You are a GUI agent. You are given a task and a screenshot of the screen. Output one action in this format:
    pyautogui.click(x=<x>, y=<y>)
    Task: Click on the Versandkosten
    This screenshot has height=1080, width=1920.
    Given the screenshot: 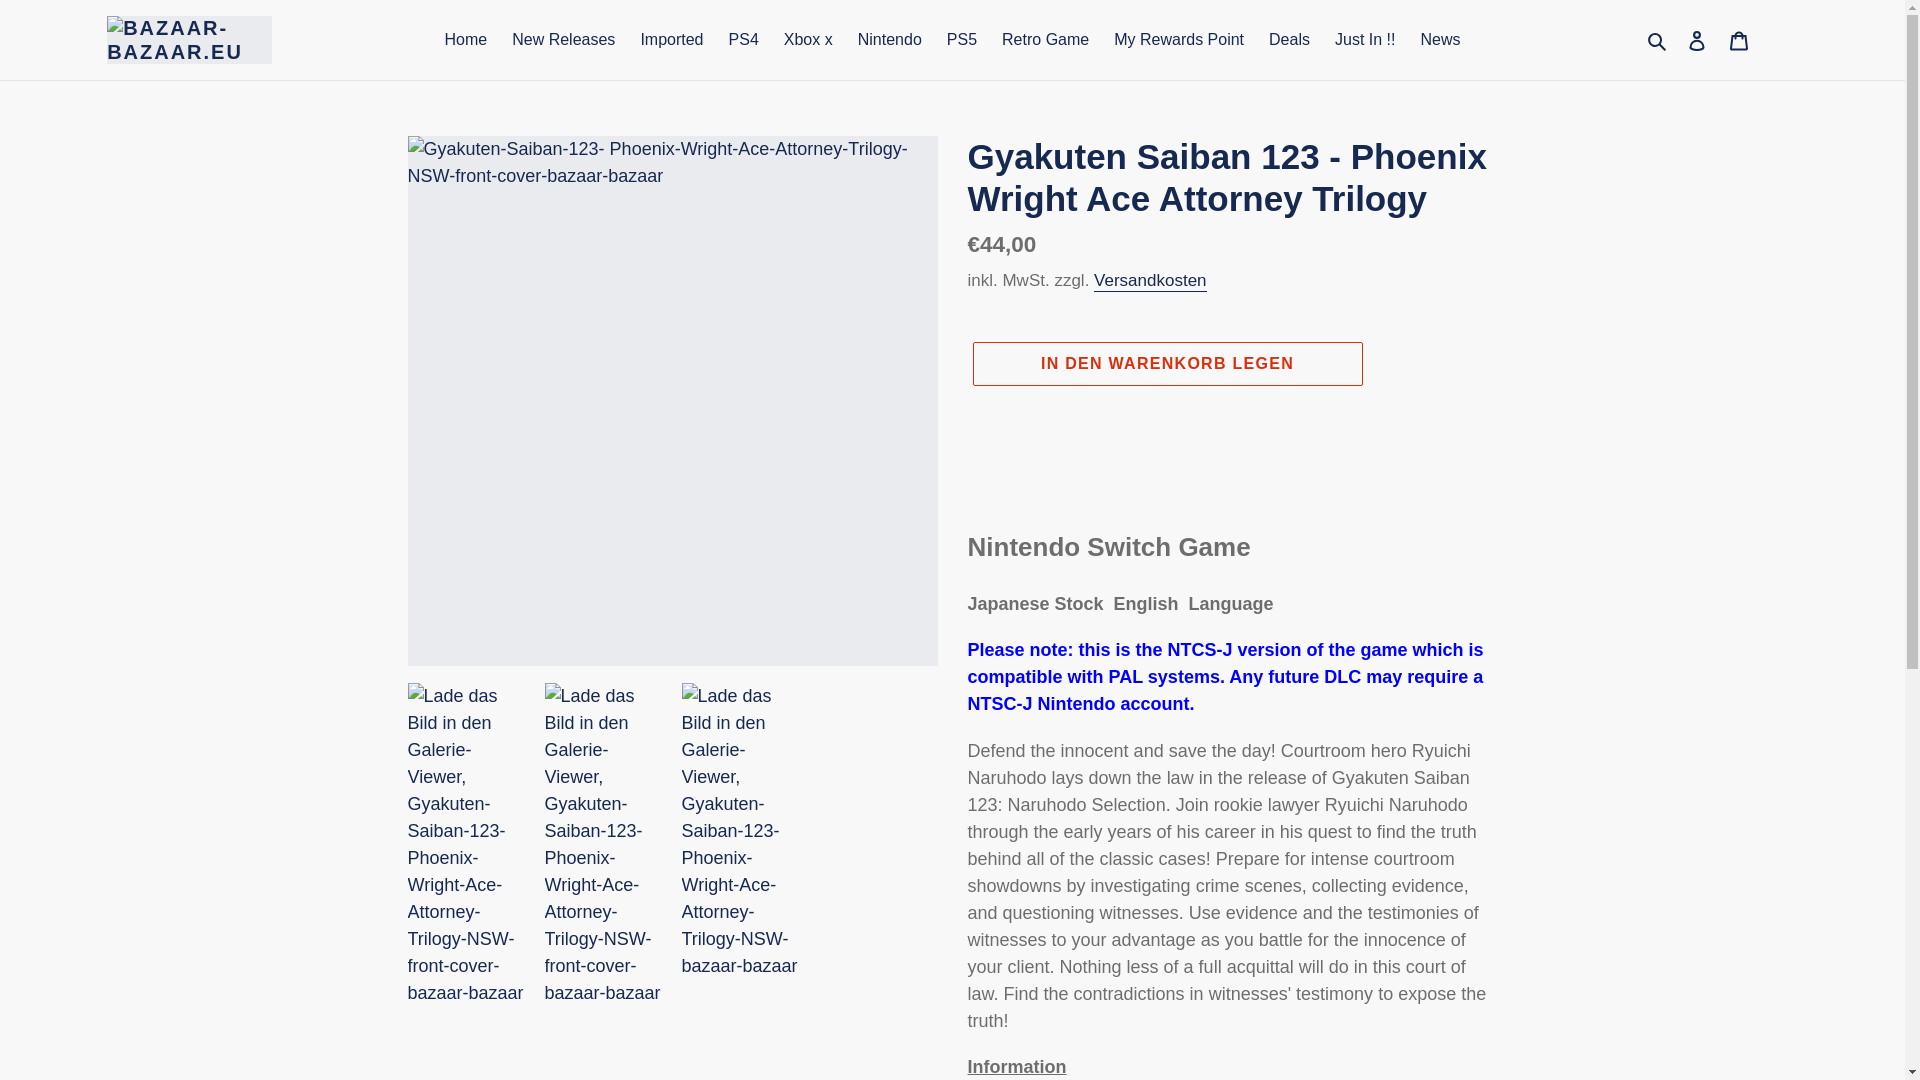 What is the action you would take?
    pyautogui.click(x=1150, y=281)
    